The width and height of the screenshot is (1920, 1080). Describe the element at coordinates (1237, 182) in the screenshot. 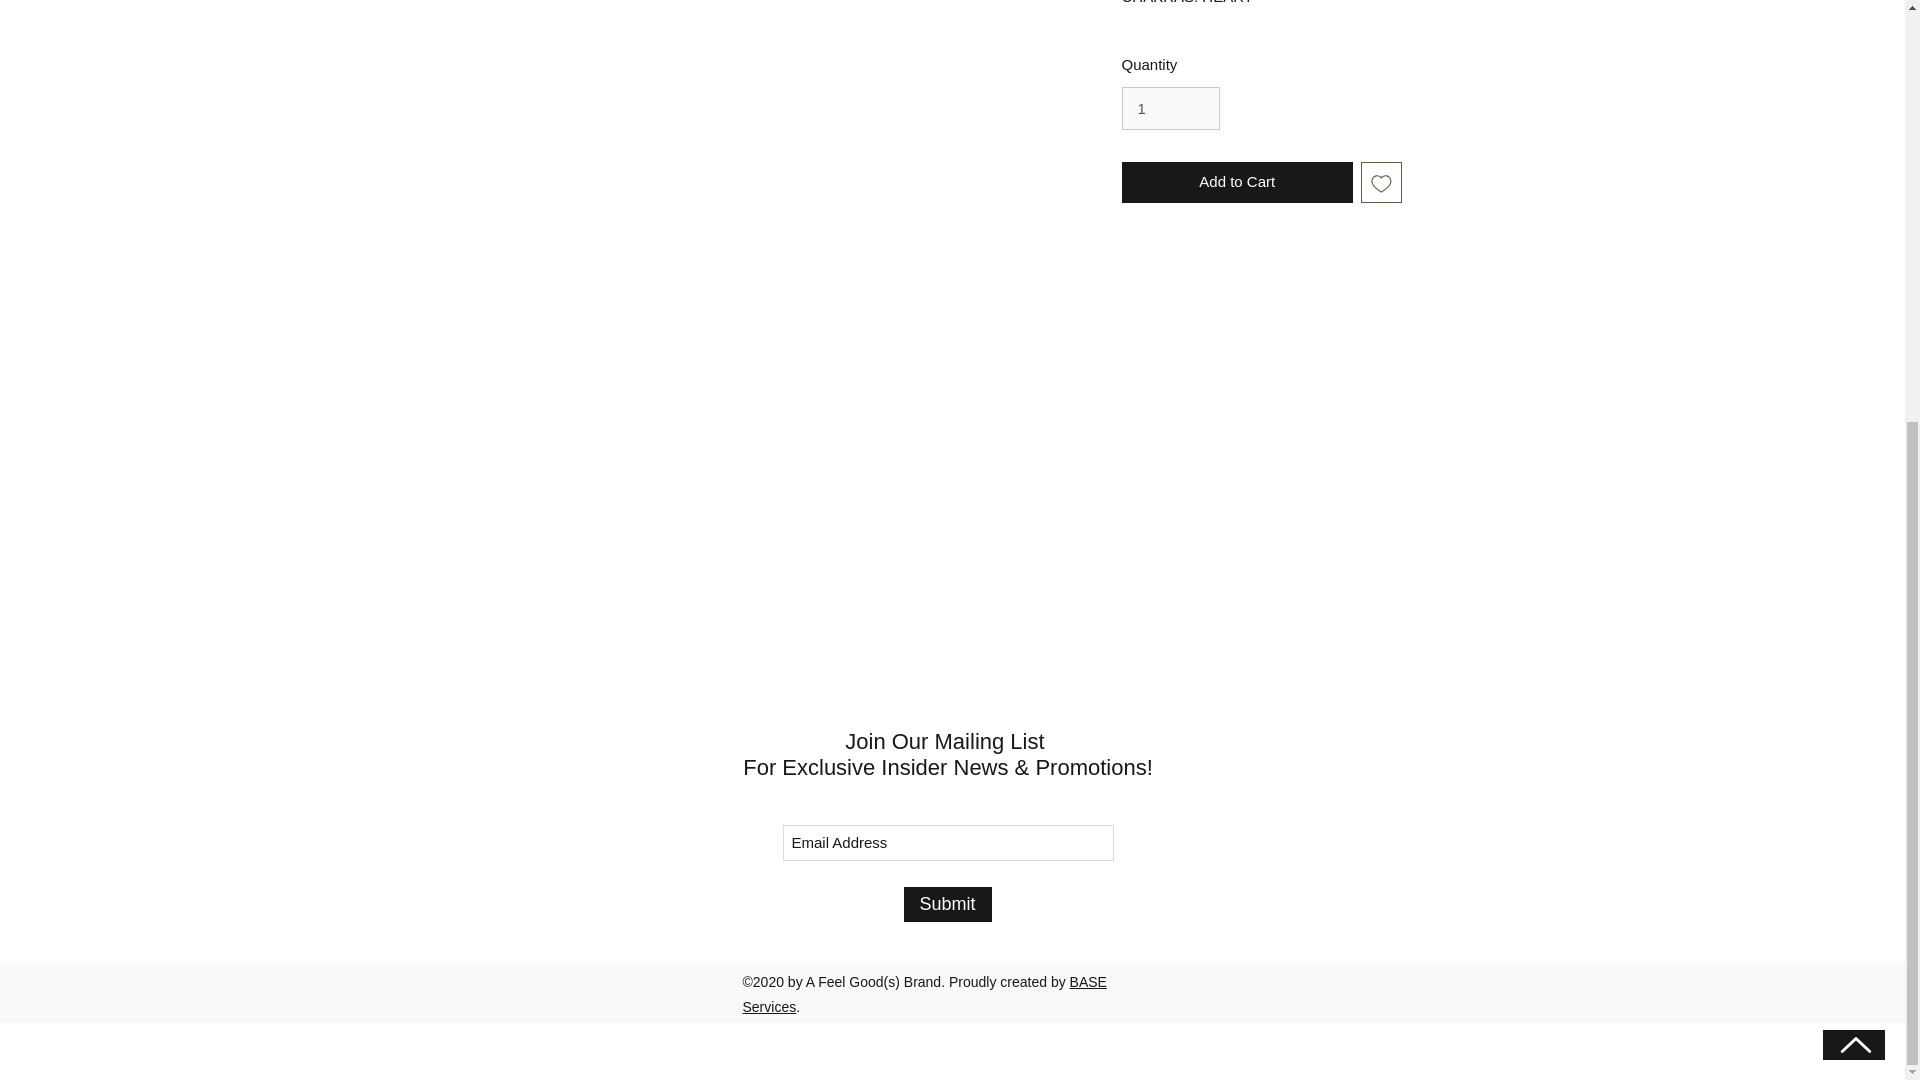

I see `Add to Cart` at that location.